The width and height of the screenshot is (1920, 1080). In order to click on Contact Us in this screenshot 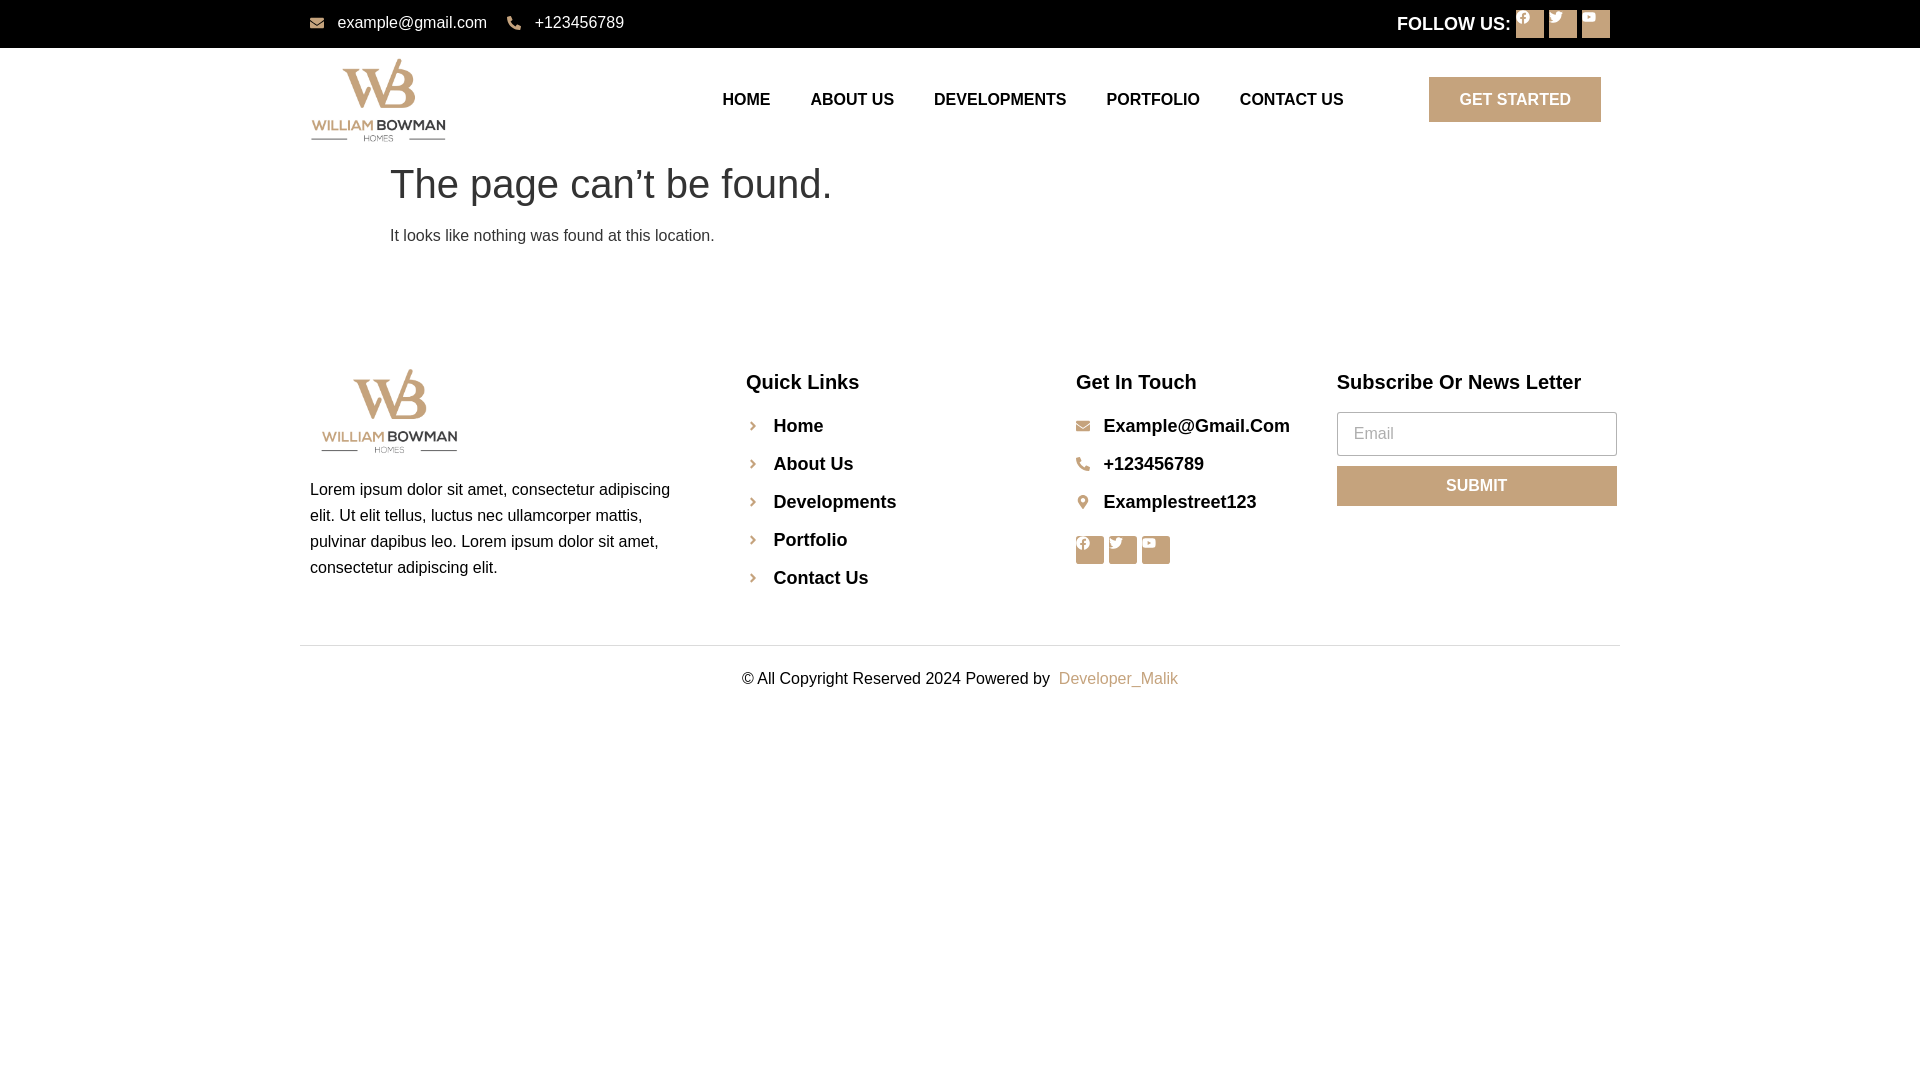, I will do `click(886, 577)`.